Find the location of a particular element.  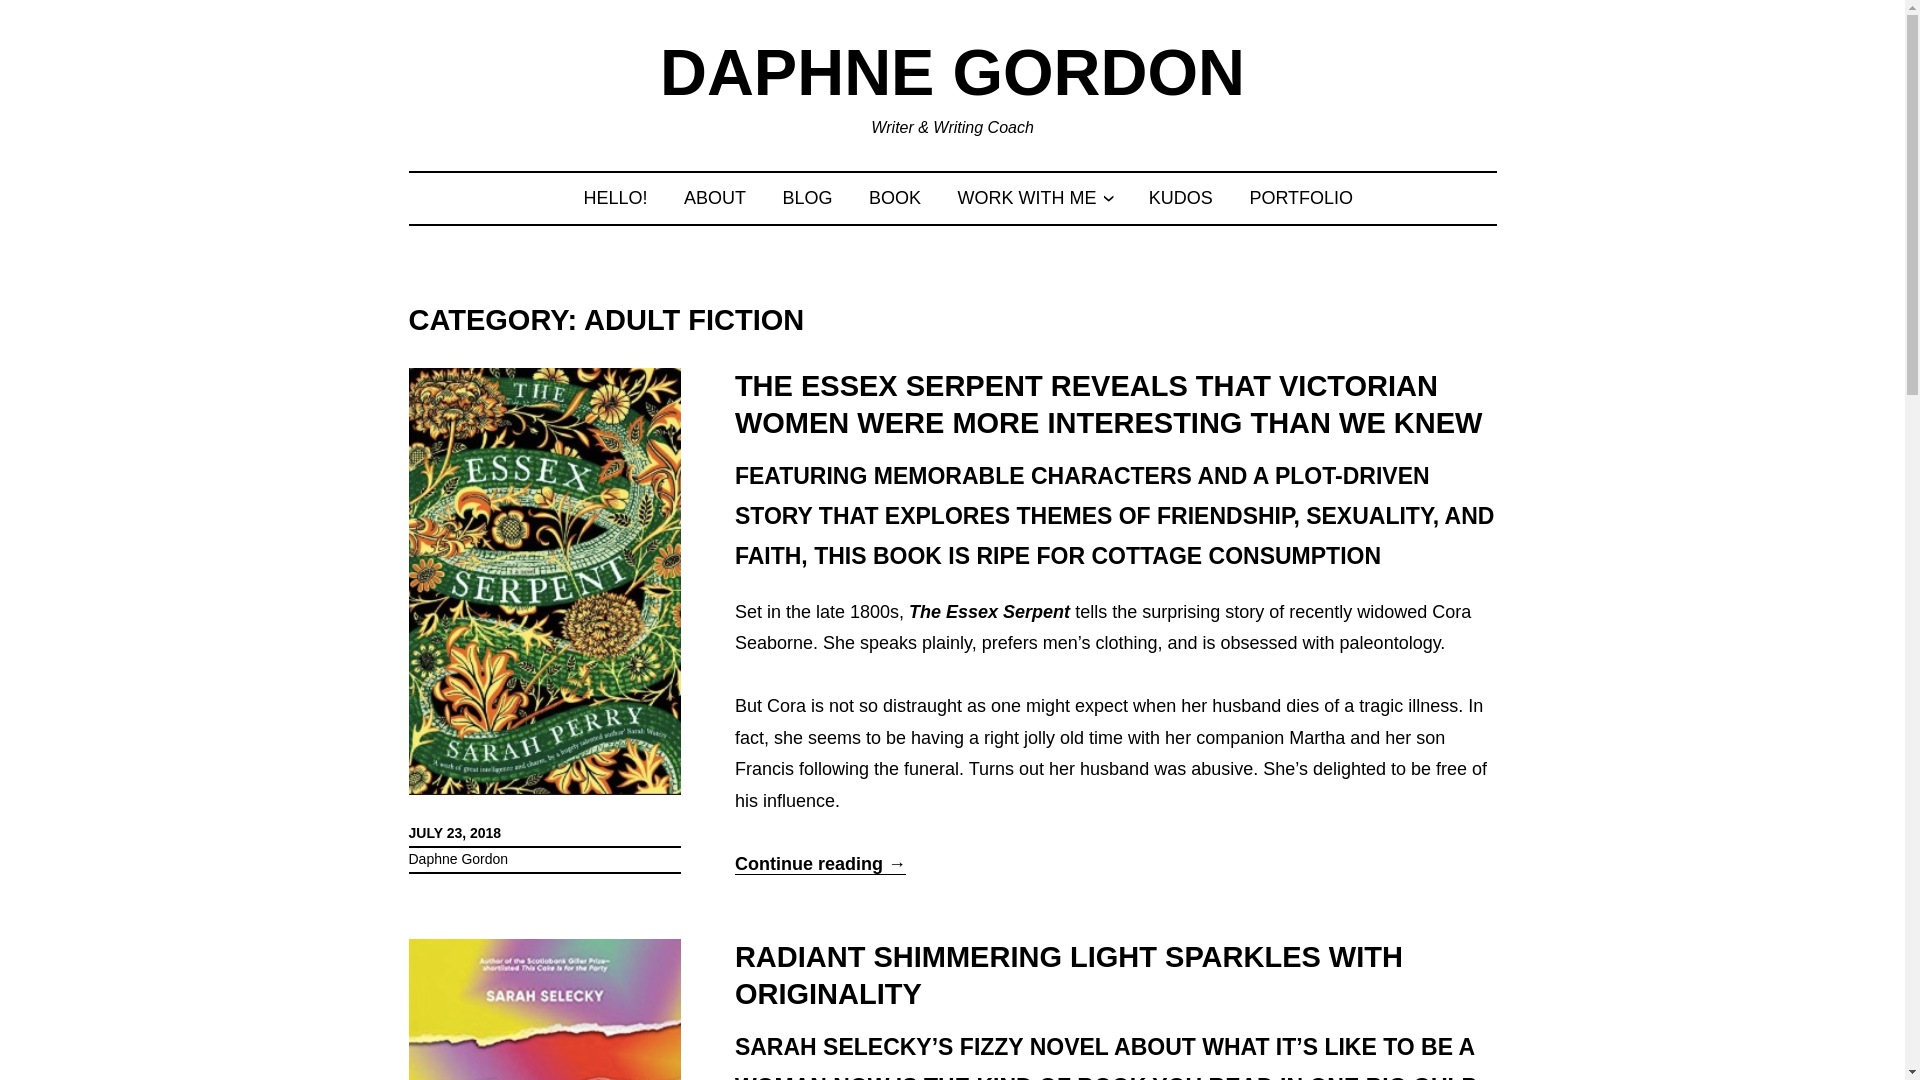

RADIANT SHIMMERING LIGHT SPARKLES WITH ORIGINALITY is located at coordinates (1069, 975).